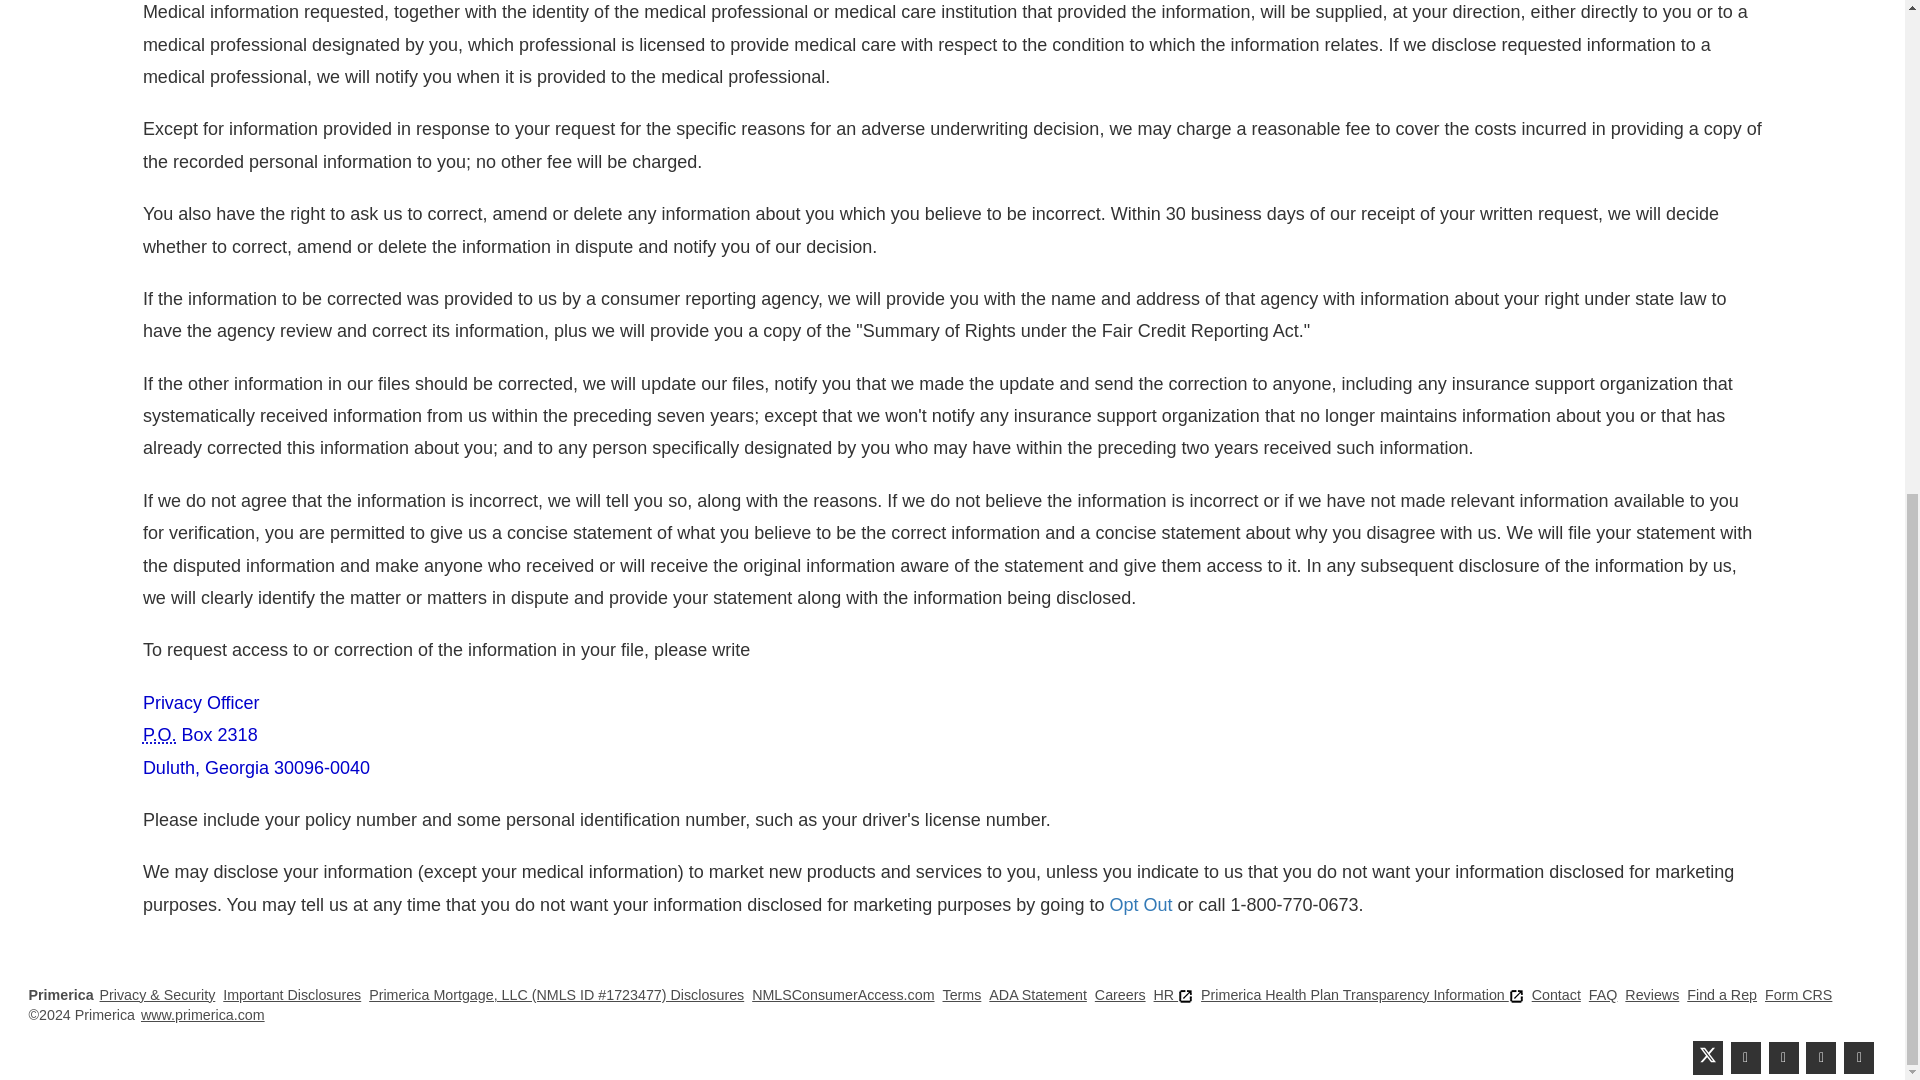  Describe the element at coordinates (159, 734) in the screenshot. I see `Post Office` at that location.